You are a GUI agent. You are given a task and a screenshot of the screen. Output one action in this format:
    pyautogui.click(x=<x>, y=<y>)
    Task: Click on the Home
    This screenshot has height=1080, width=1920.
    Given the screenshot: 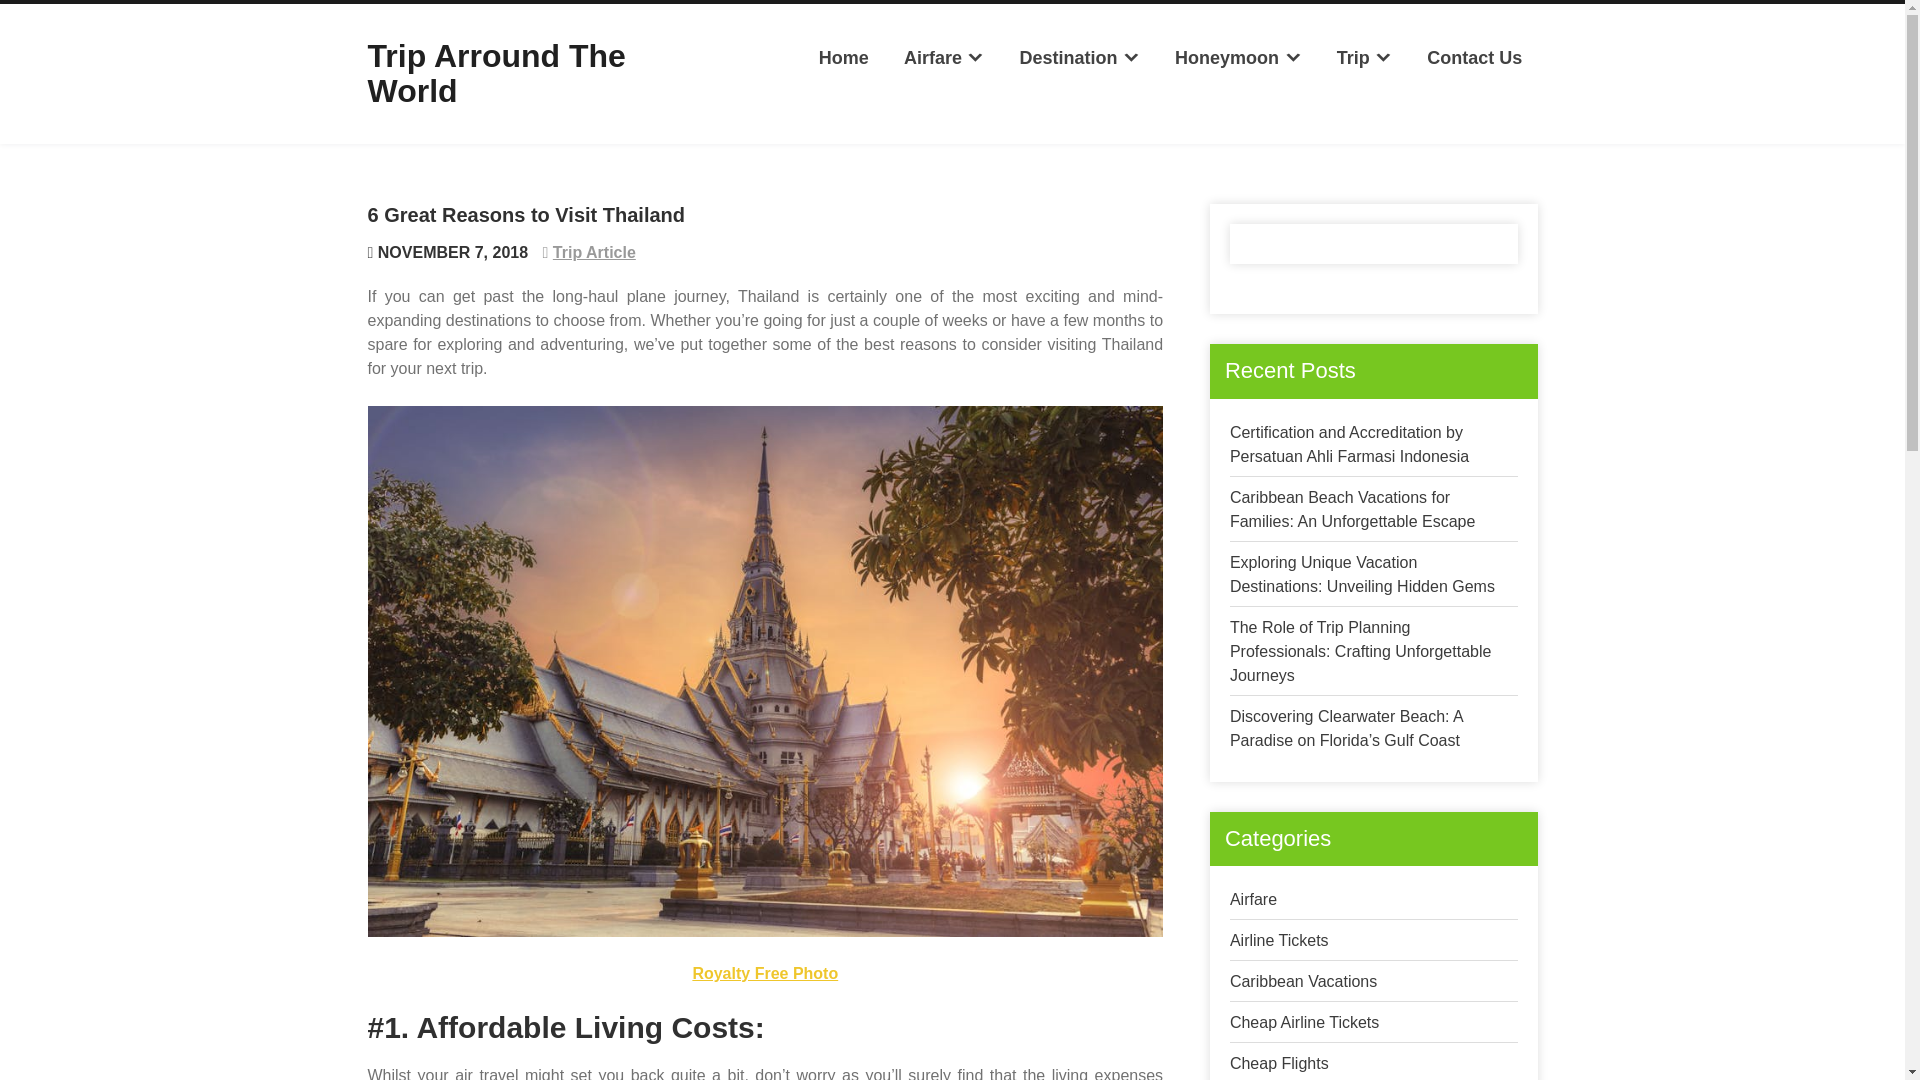 What is the action you would take?
    pyautogui.click(x=844, y=58)
    